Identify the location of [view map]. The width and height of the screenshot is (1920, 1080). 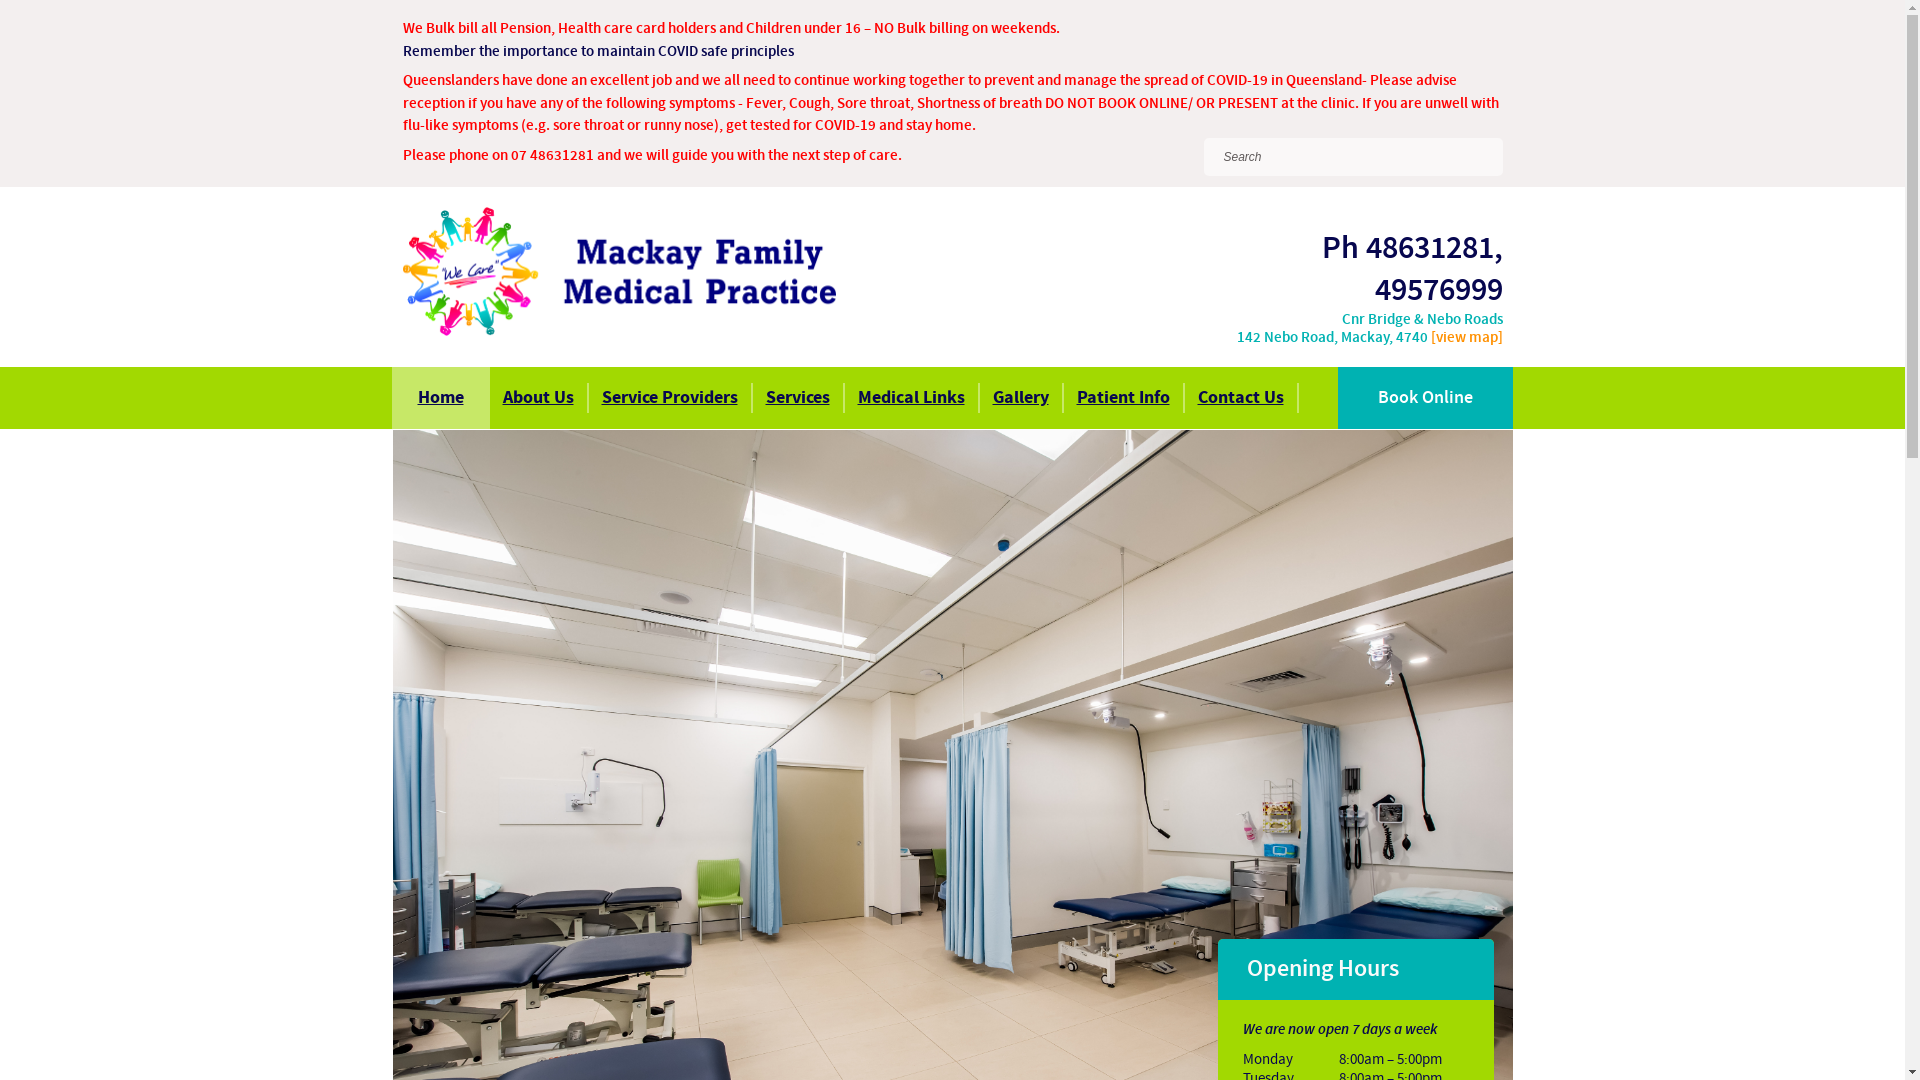
(1466, 338).